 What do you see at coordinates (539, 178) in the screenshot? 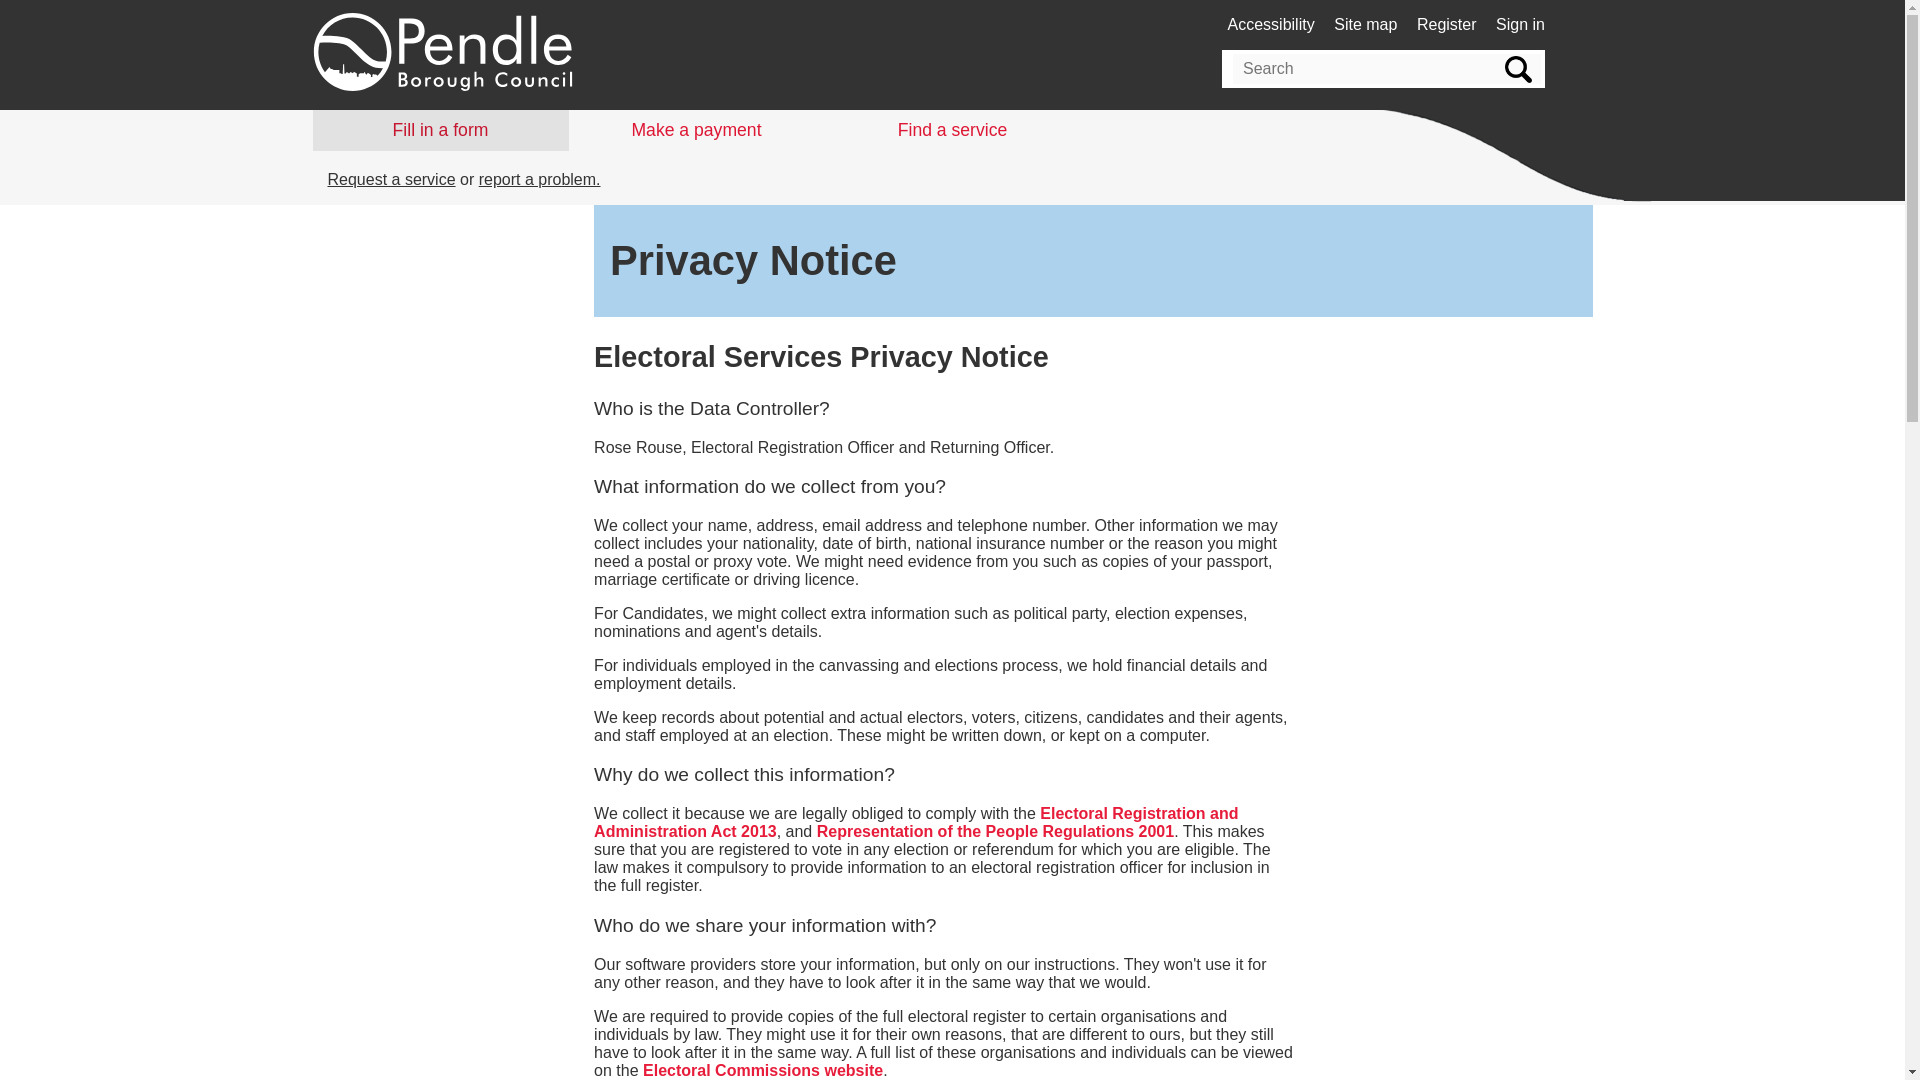
I see `report a problem.` at bounding box center [539, 178].